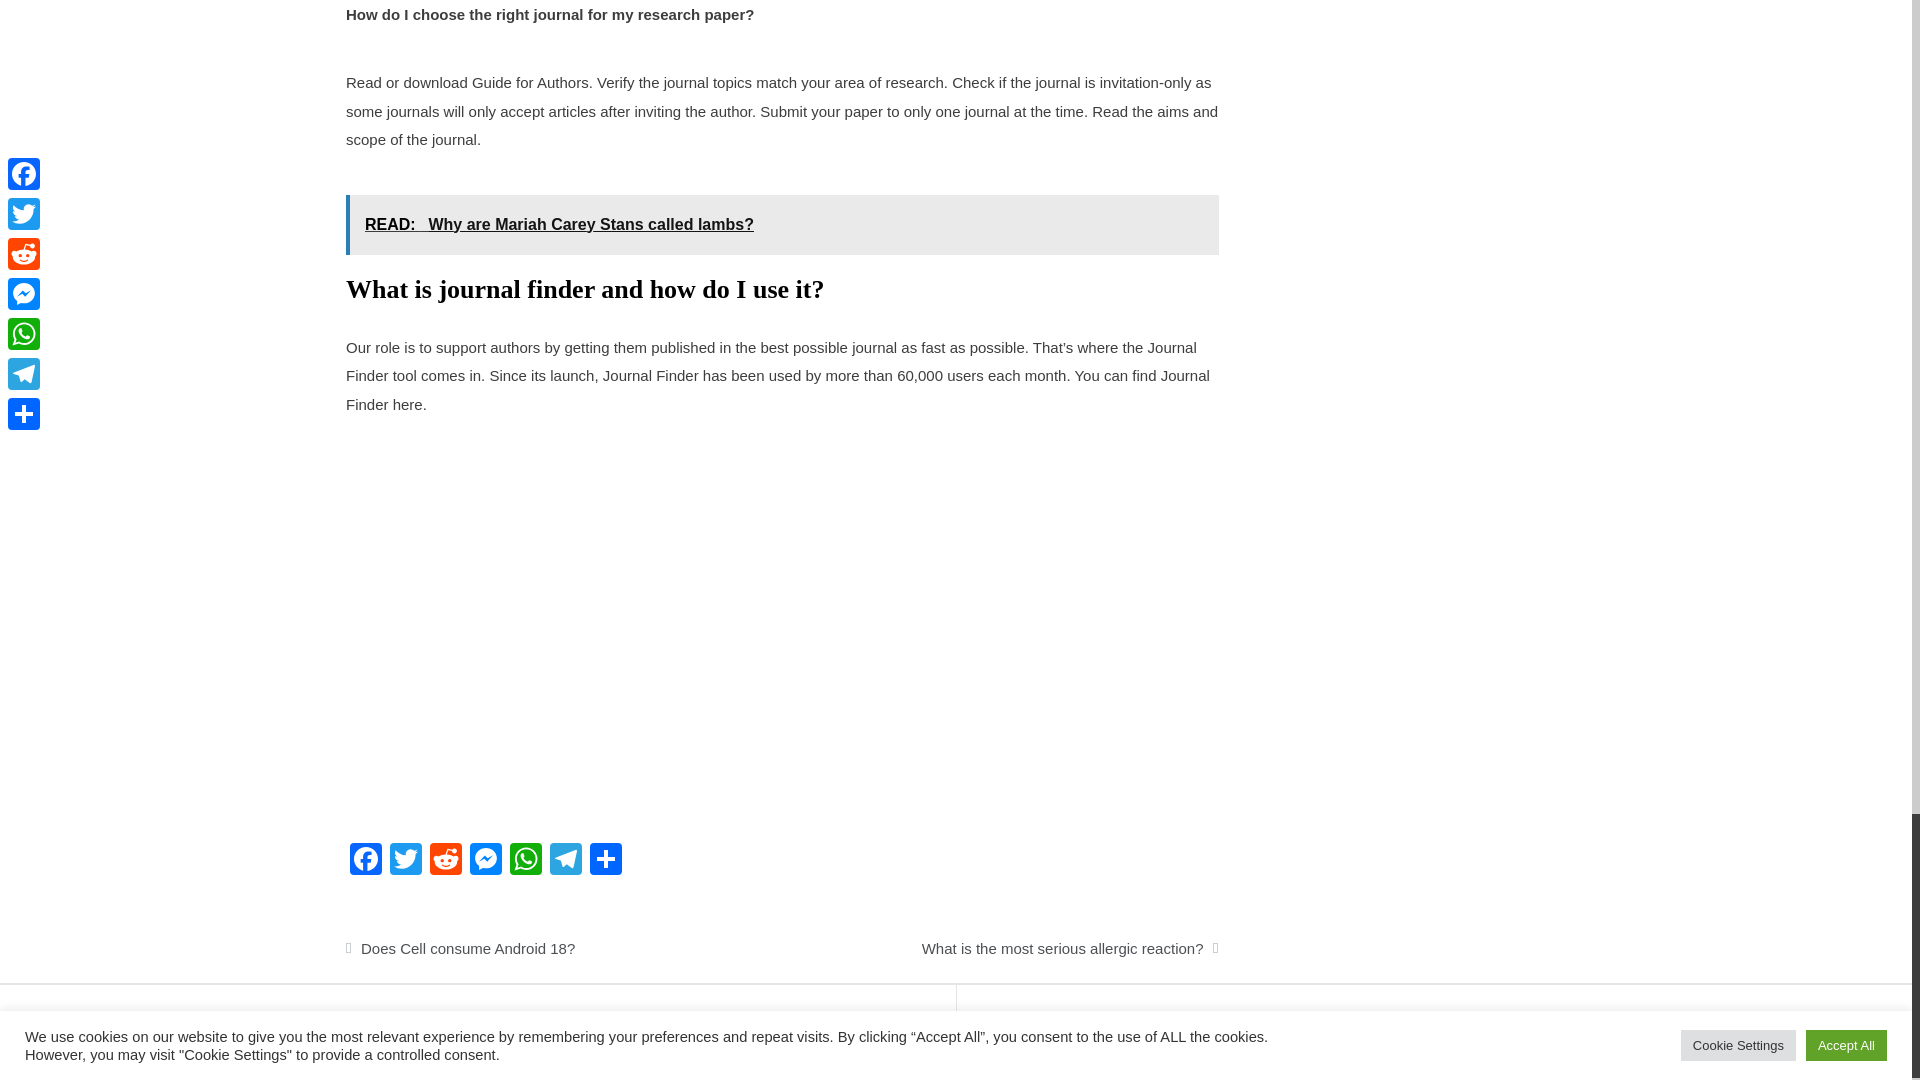 The width and height of the screenshot is (1920, 1080). Describe the element at coordinates (446, 862) in the screenshot. I see `Reddit` at that location.